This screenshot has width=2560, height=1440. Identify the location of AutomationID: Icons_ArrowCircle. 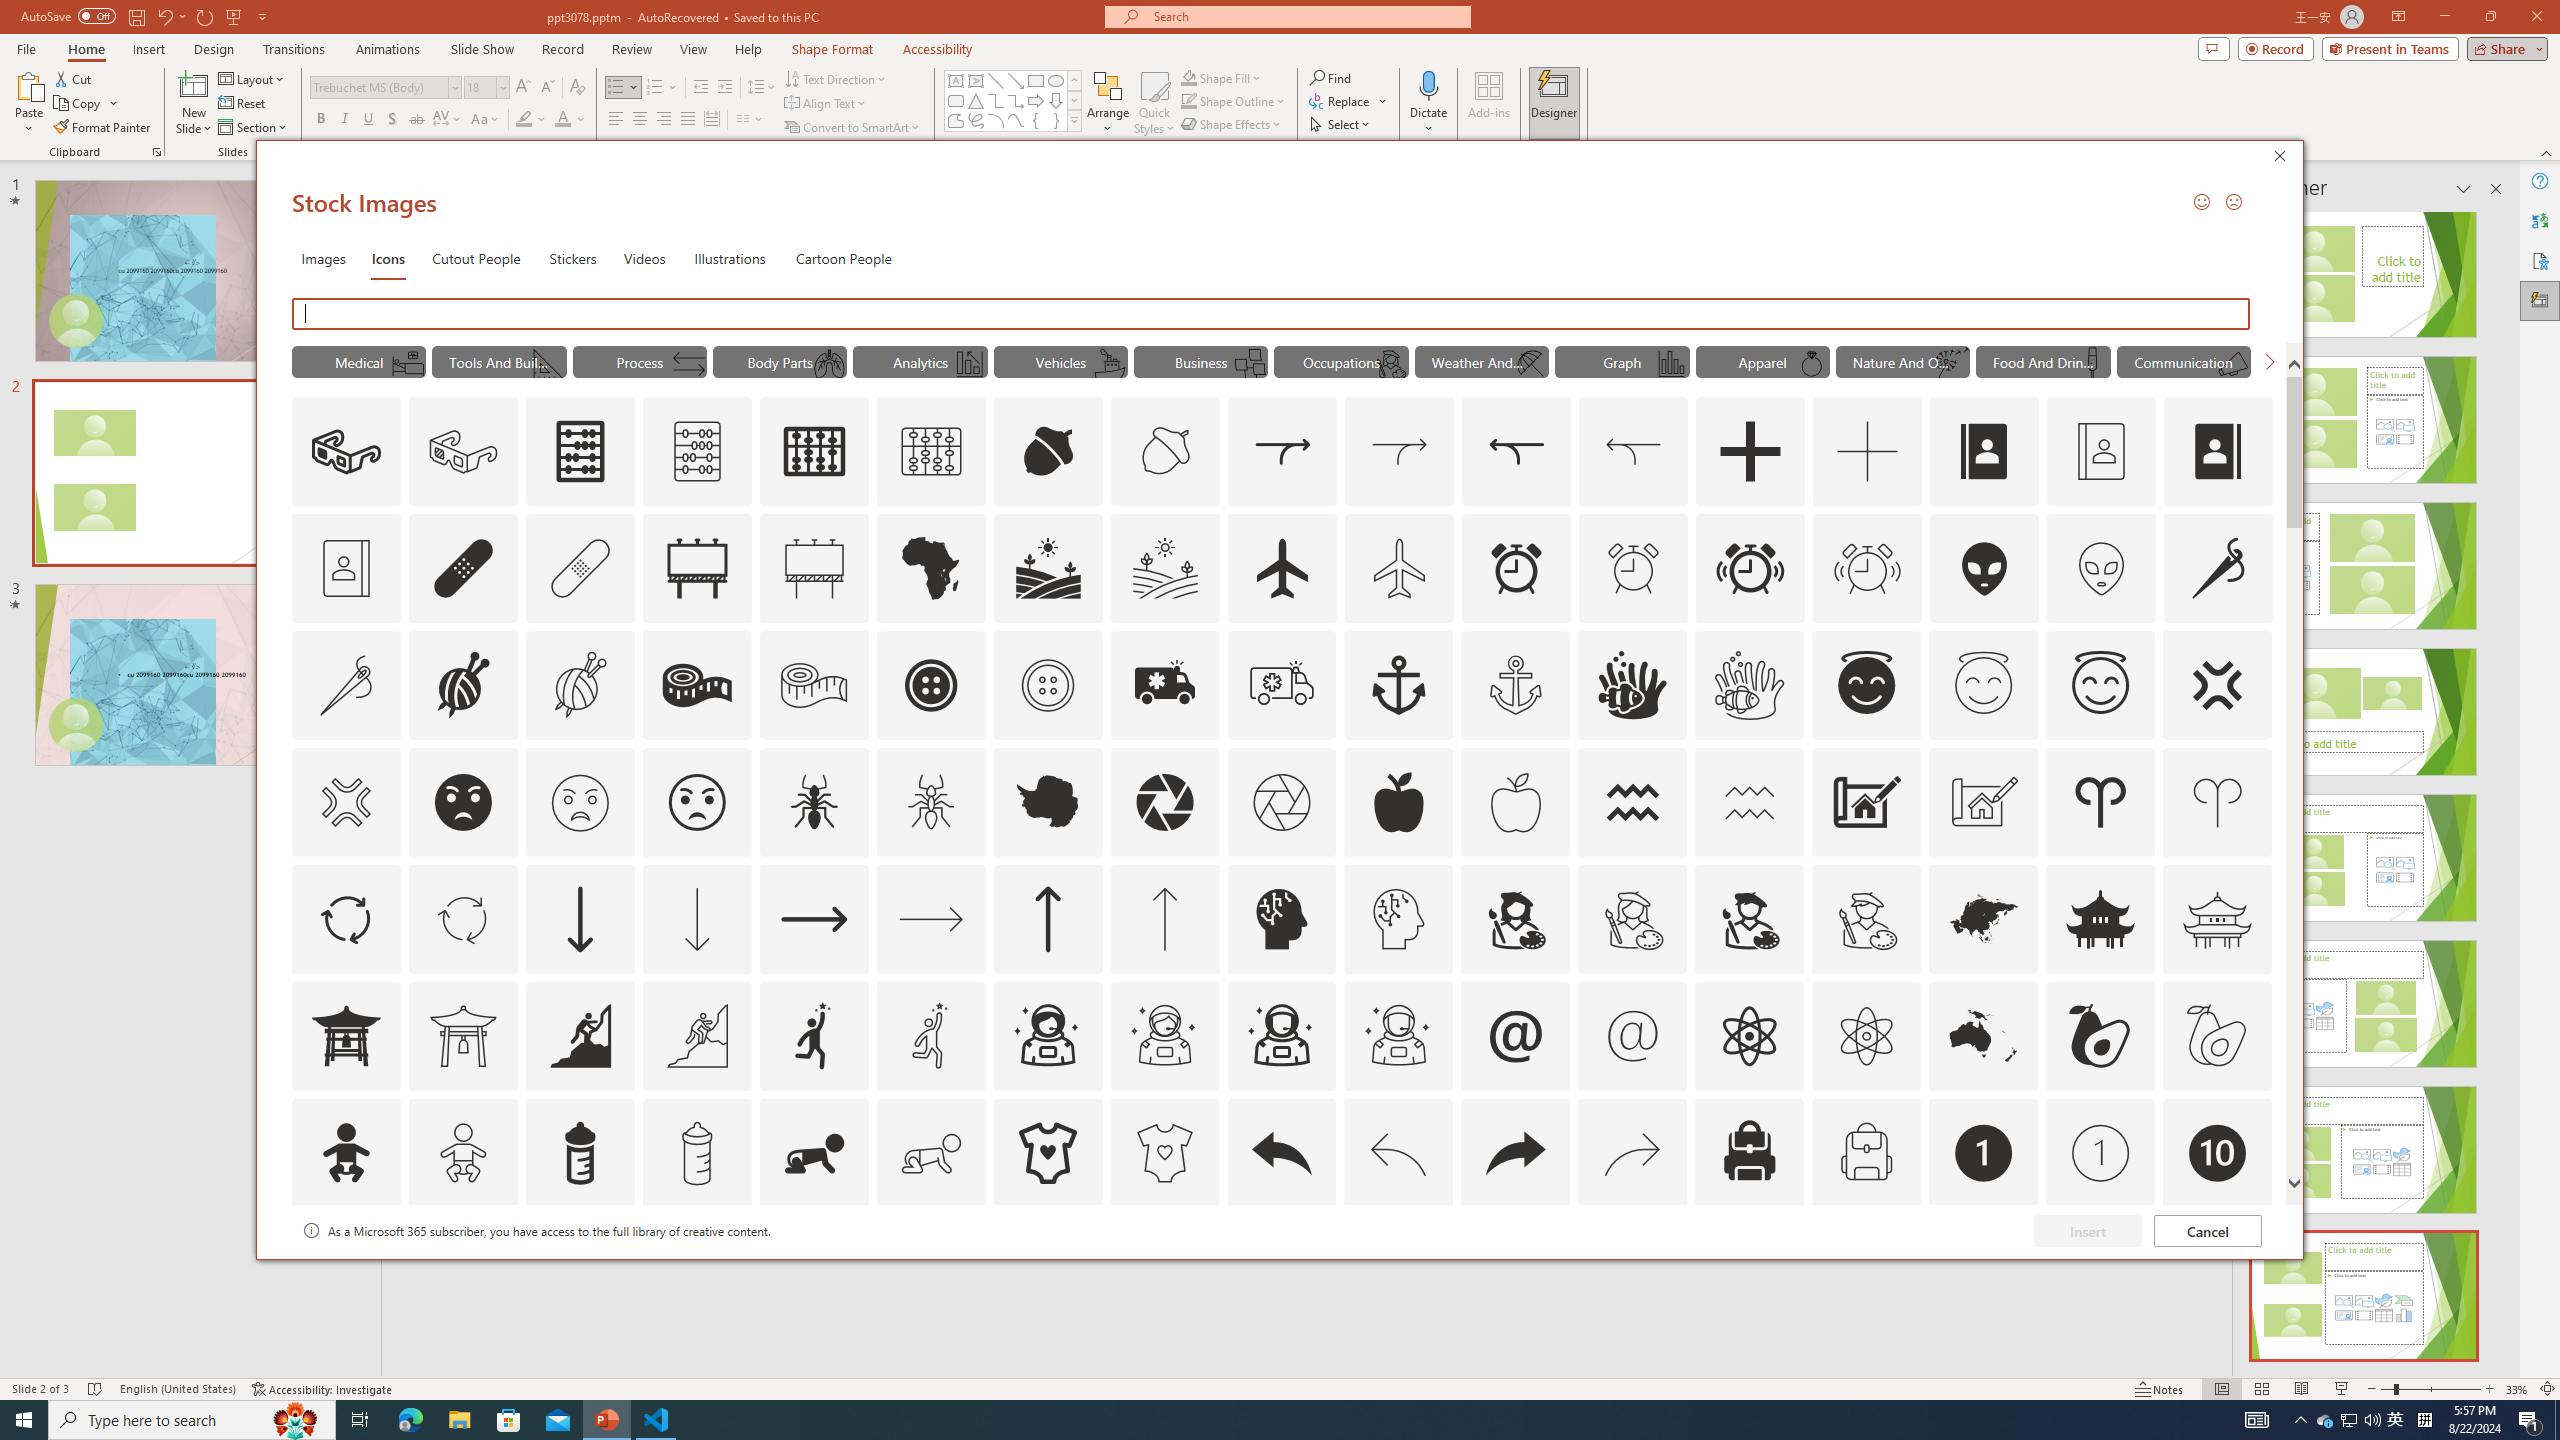
(345, 918).